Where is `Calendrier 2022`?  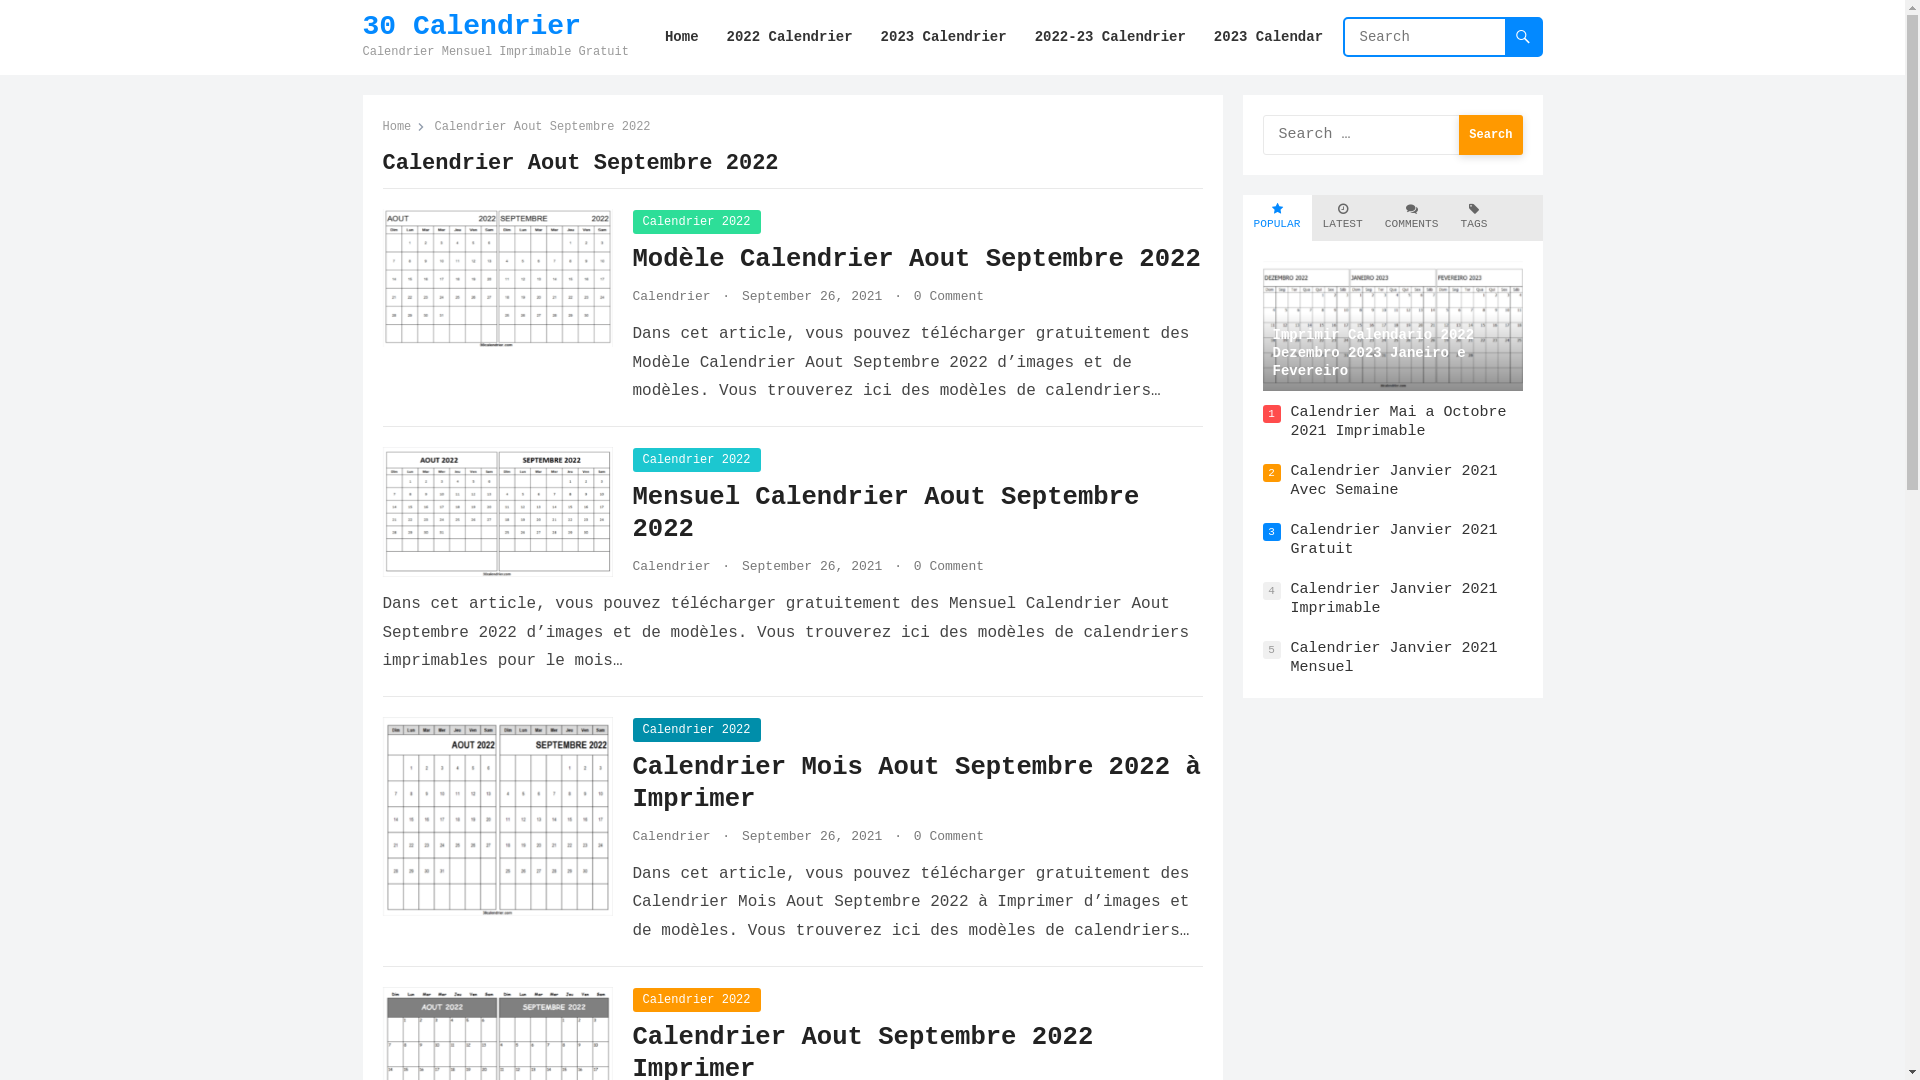 Calendrier 2022 is located at coordinates (696, 1000).